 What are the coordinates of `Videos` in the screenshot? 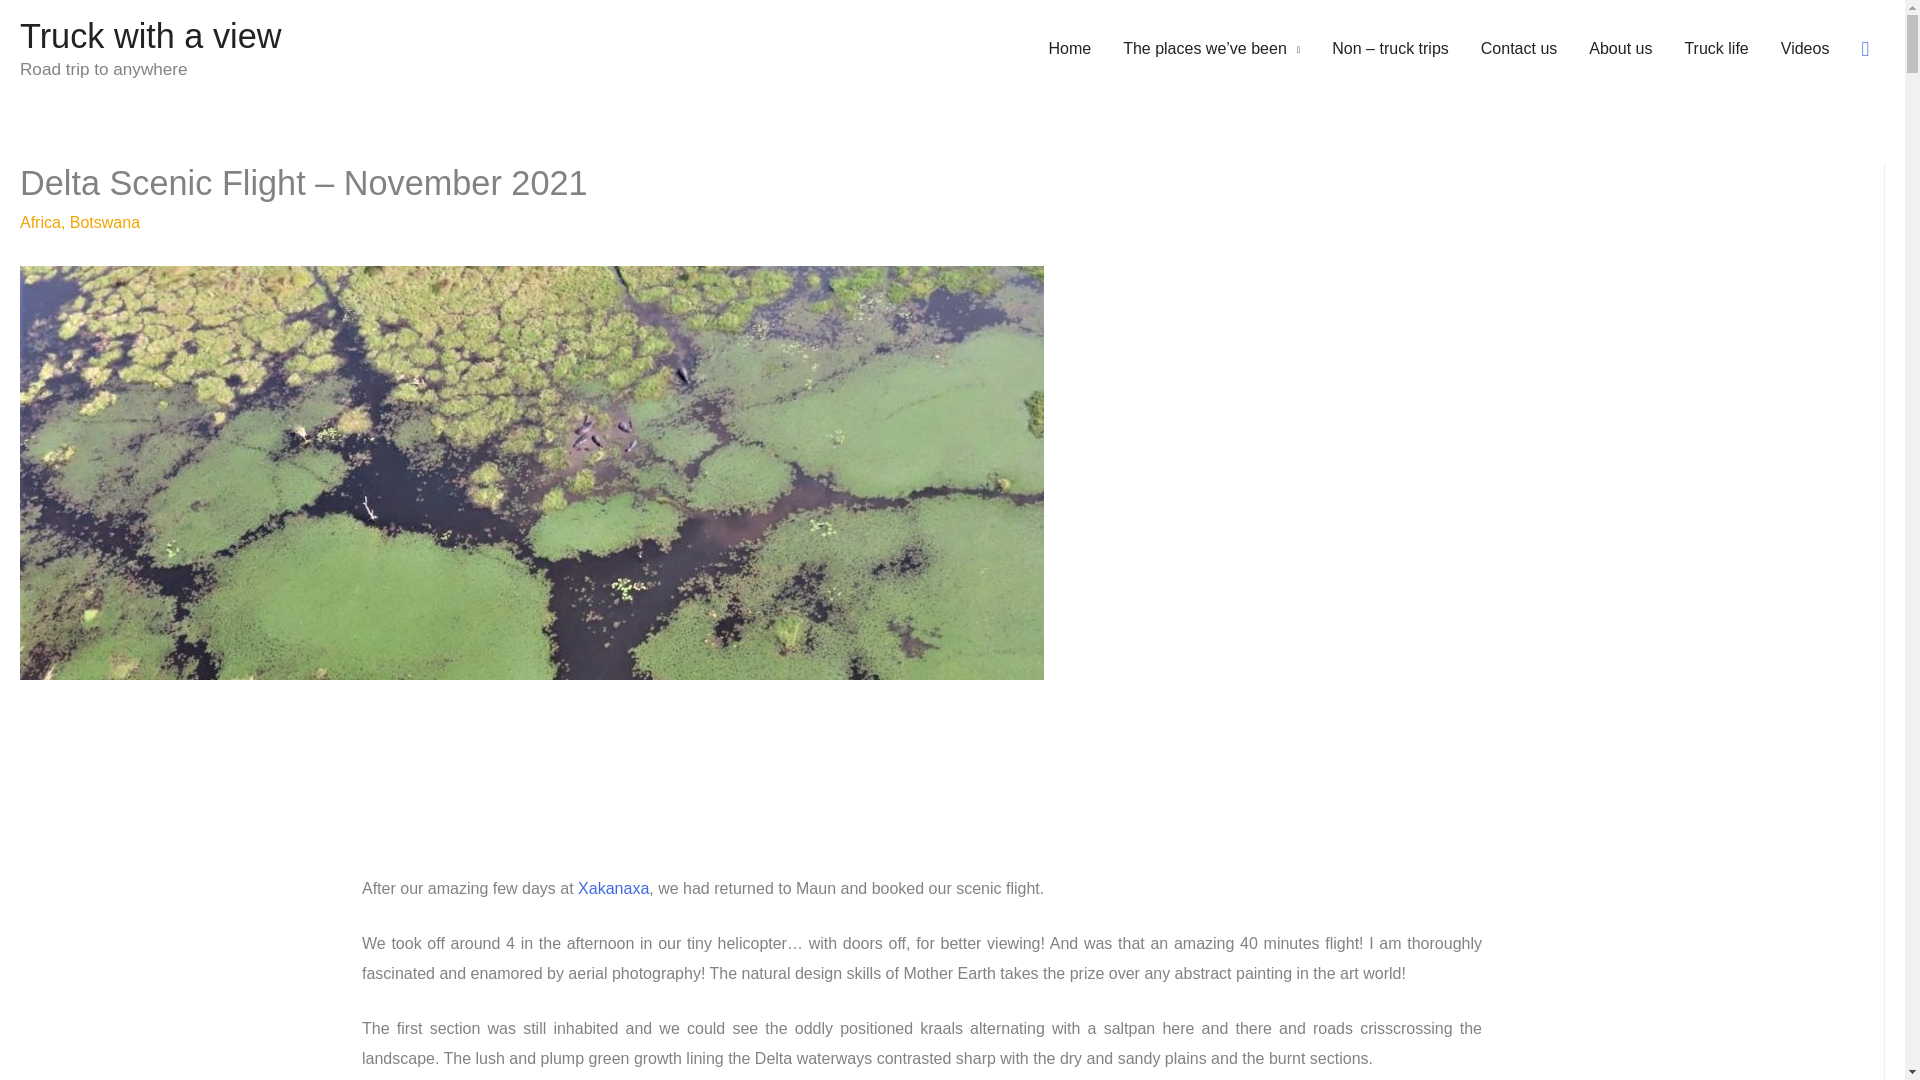 It's located at (1804, 49).